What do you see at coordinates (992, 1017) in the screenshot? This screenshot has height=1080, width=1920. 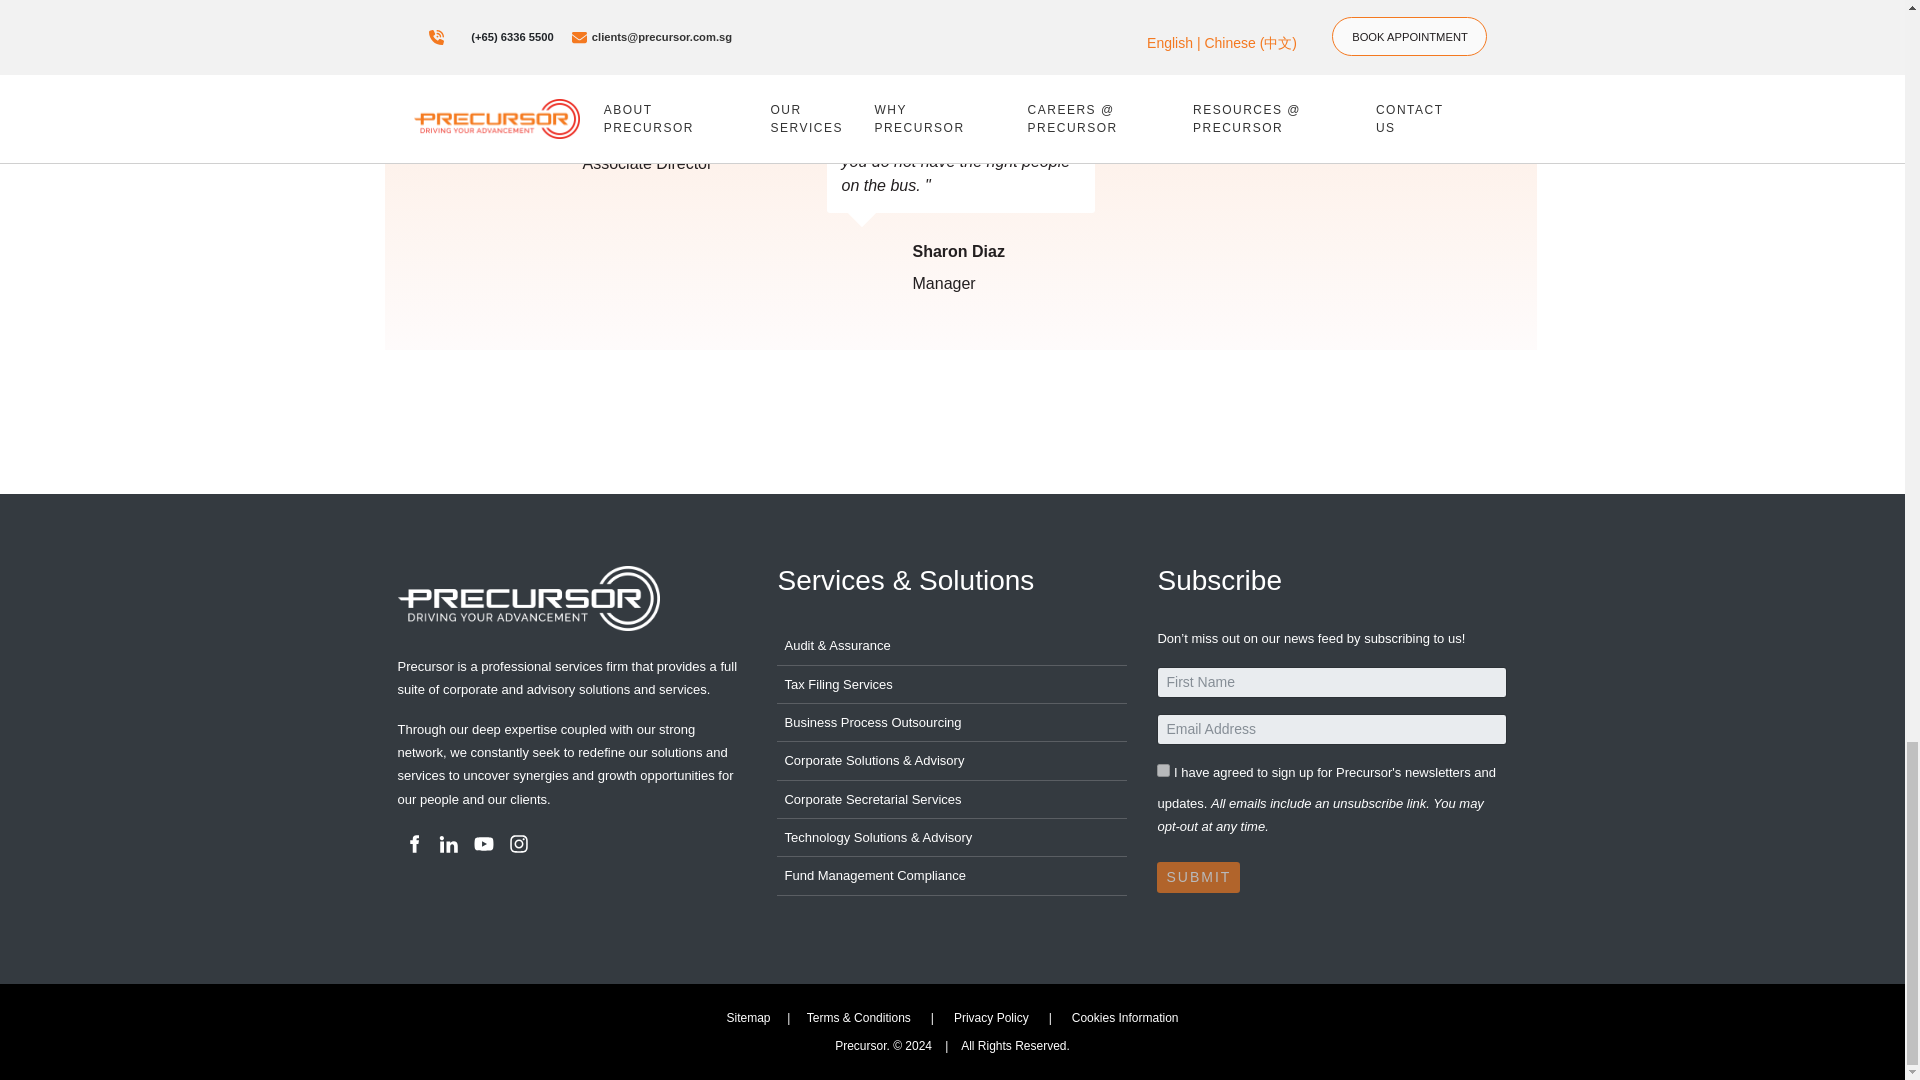 I see `Privacy Policy` at bounding box center [992, 1017].